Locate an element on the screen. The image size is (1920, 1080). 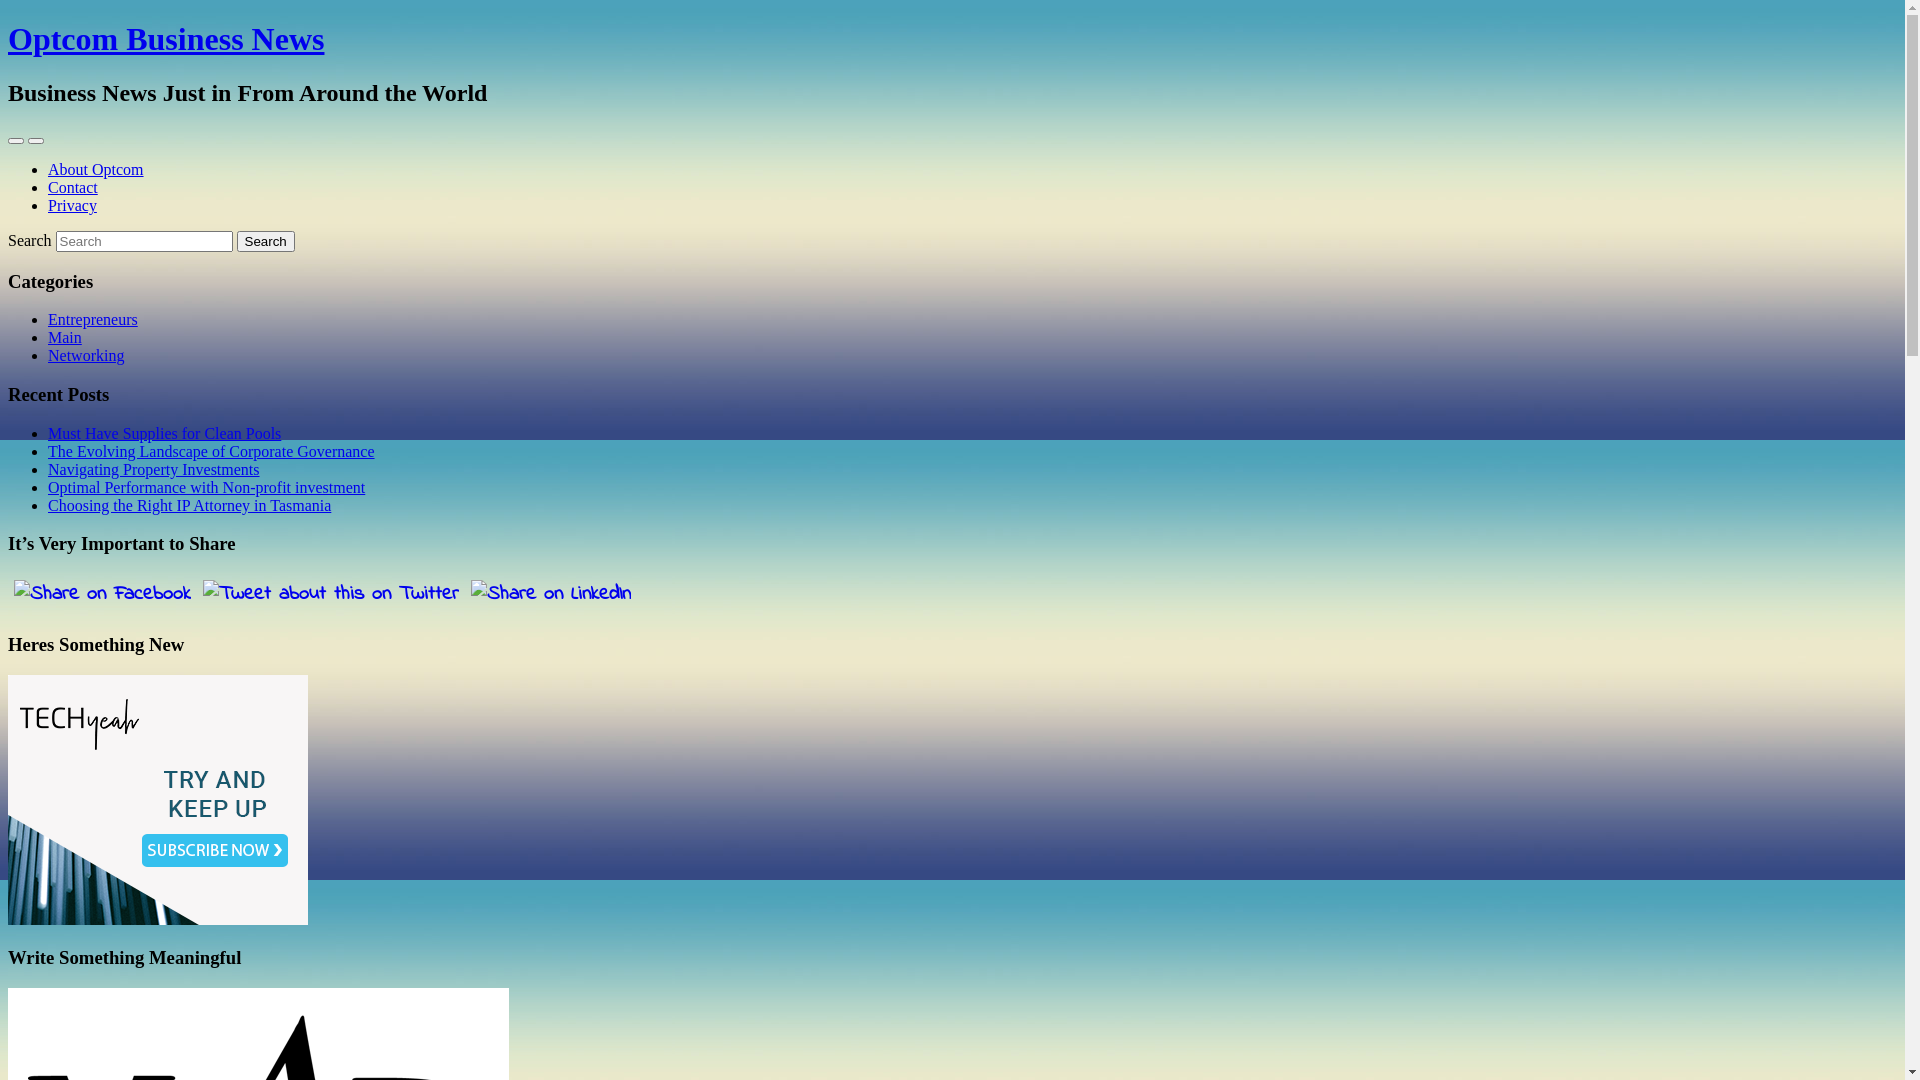
The Evolving Landscape of Corporate Governance is located at coordinates (212, 452).